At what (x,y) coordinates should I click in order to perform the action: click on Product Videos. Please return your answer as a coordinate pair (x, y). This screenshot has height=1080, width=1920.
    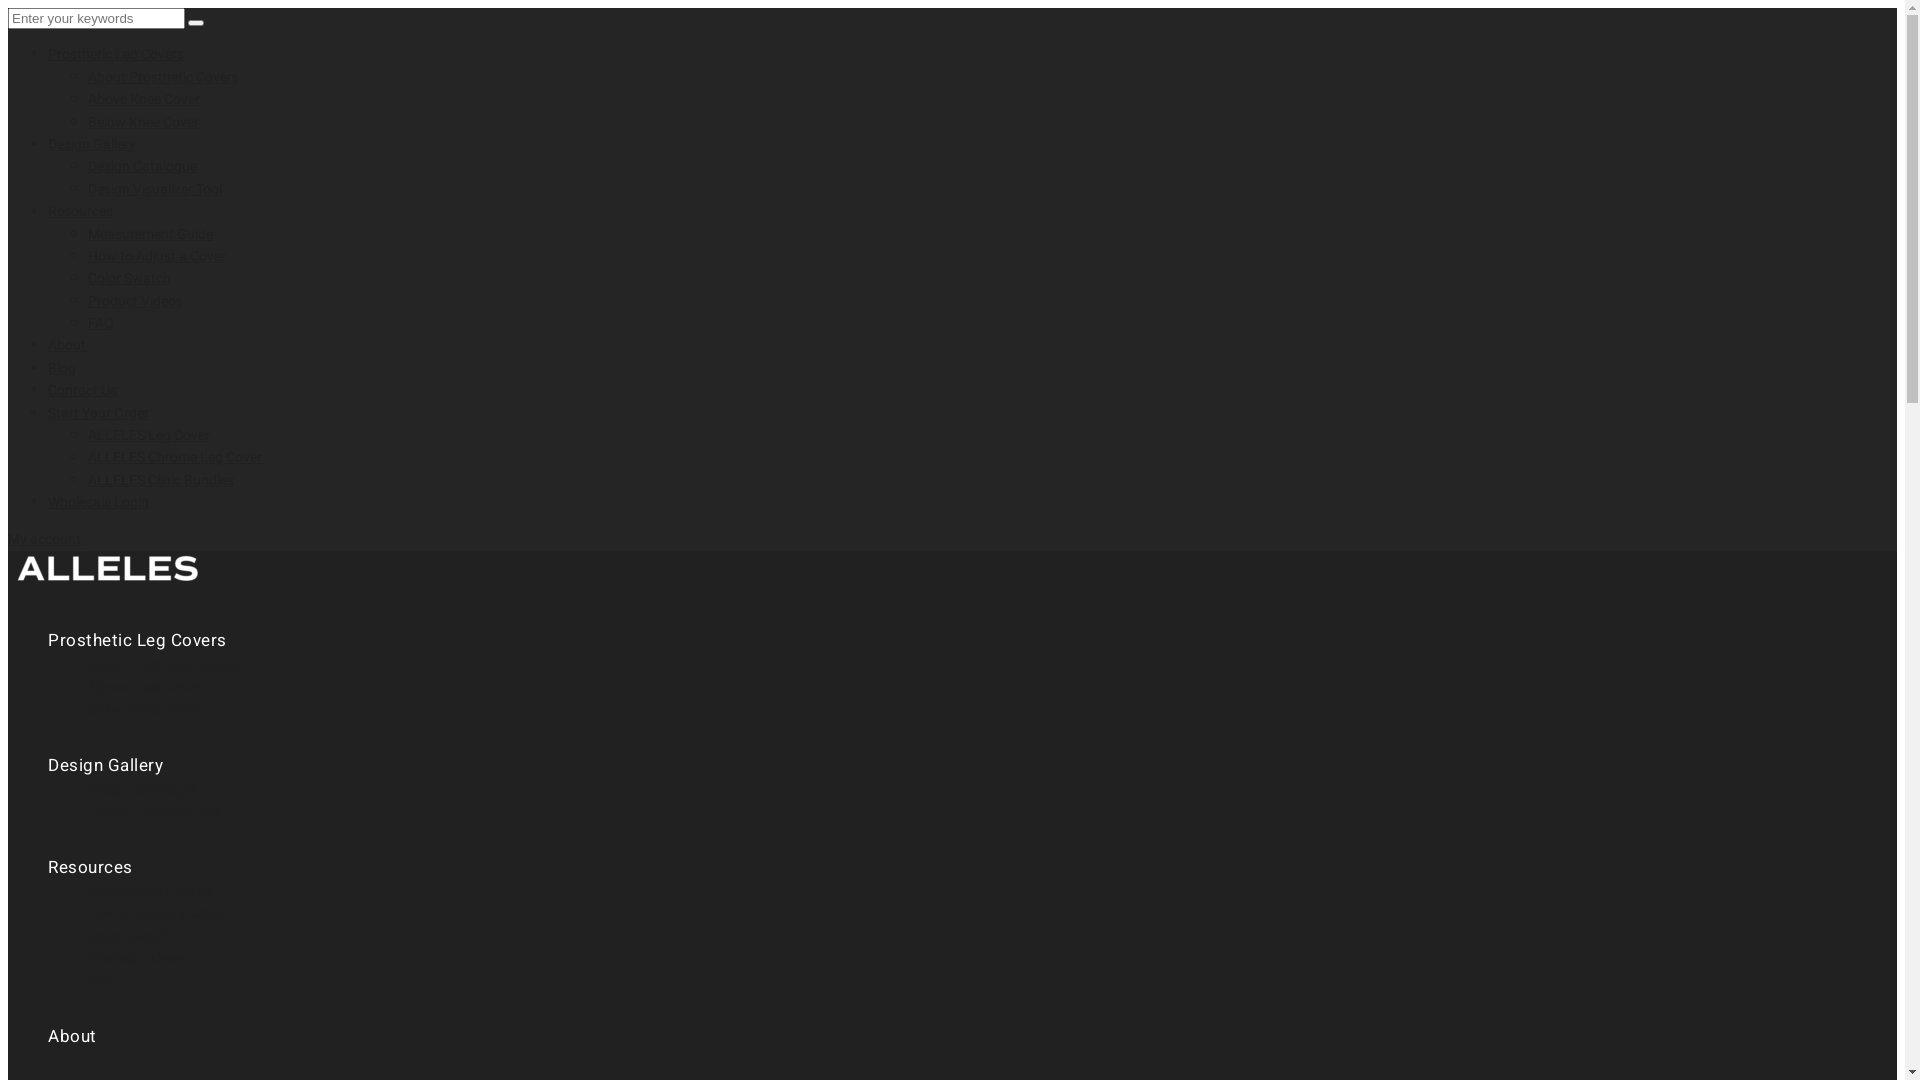
    Looking at the image, I should click on (136, 958).